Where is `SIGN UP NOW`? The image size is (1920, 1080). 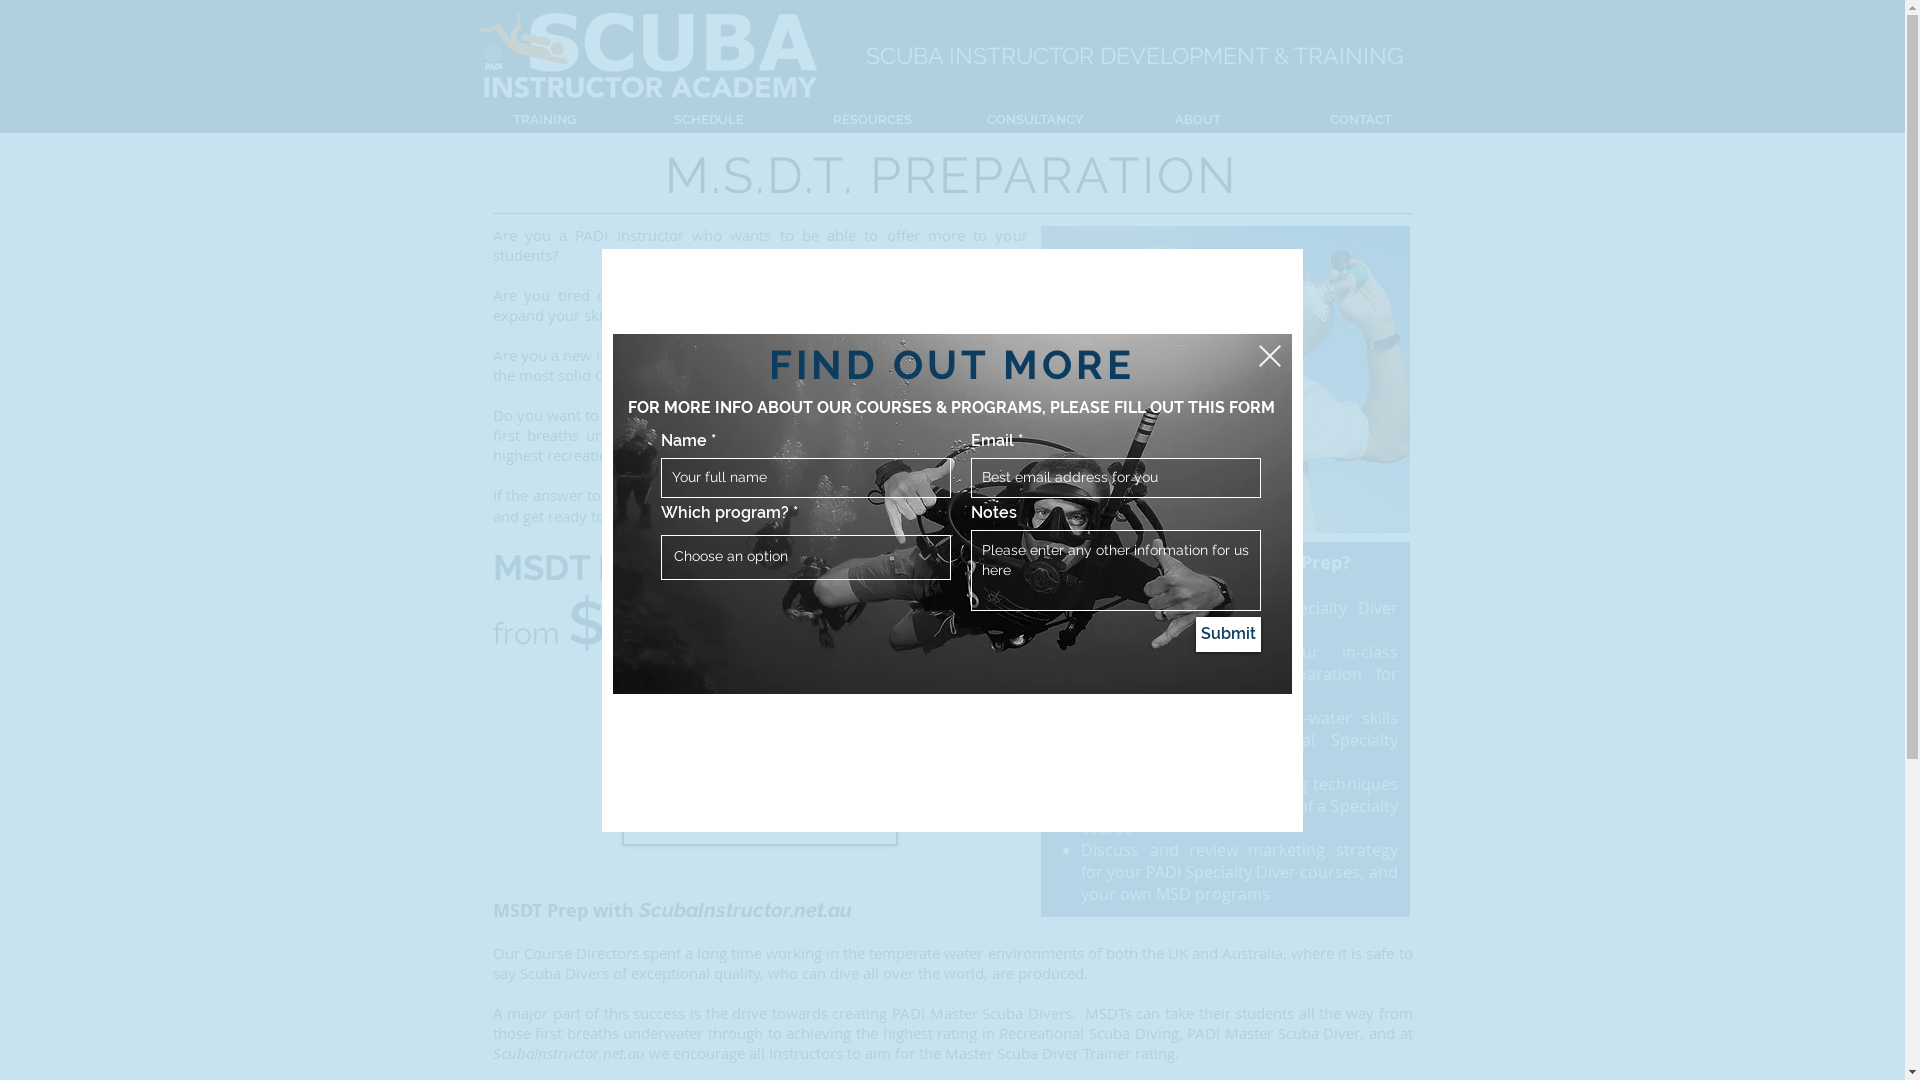 SIGN UP NOW is located at coordinates (760, 826).